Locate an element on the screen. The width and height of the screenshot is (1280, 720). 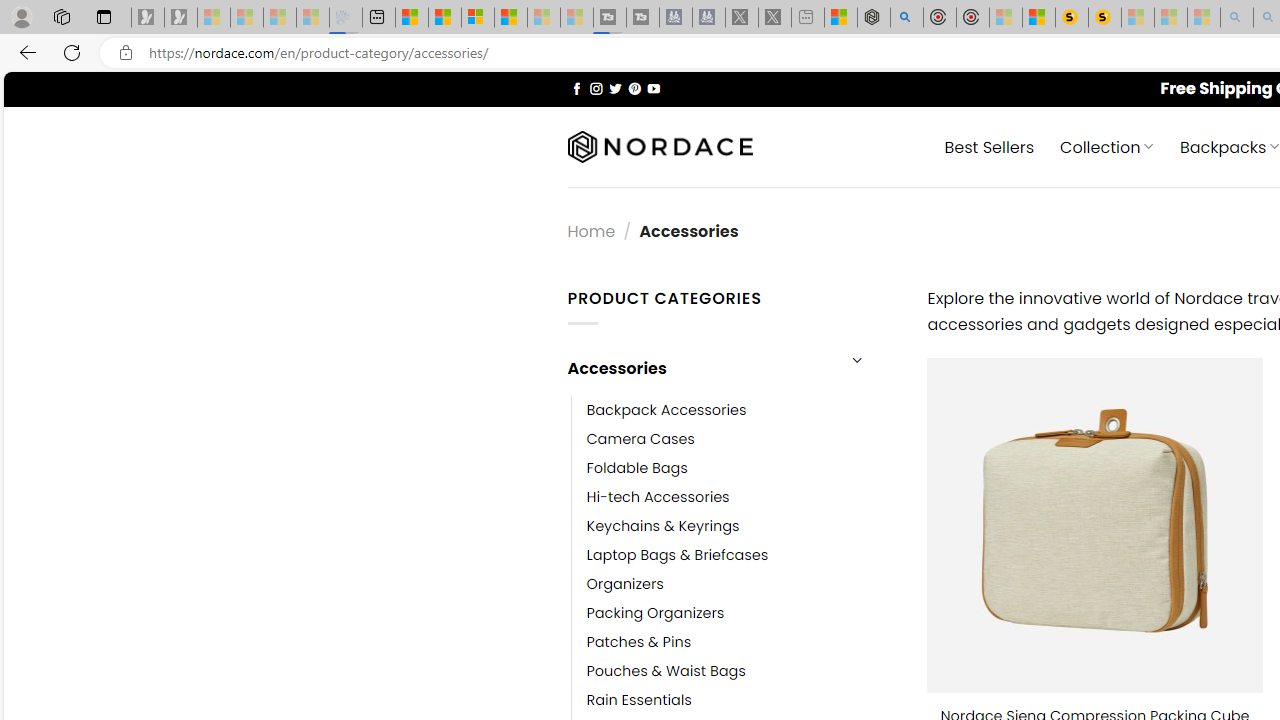
Accessories is located at coordinates (700, 368).